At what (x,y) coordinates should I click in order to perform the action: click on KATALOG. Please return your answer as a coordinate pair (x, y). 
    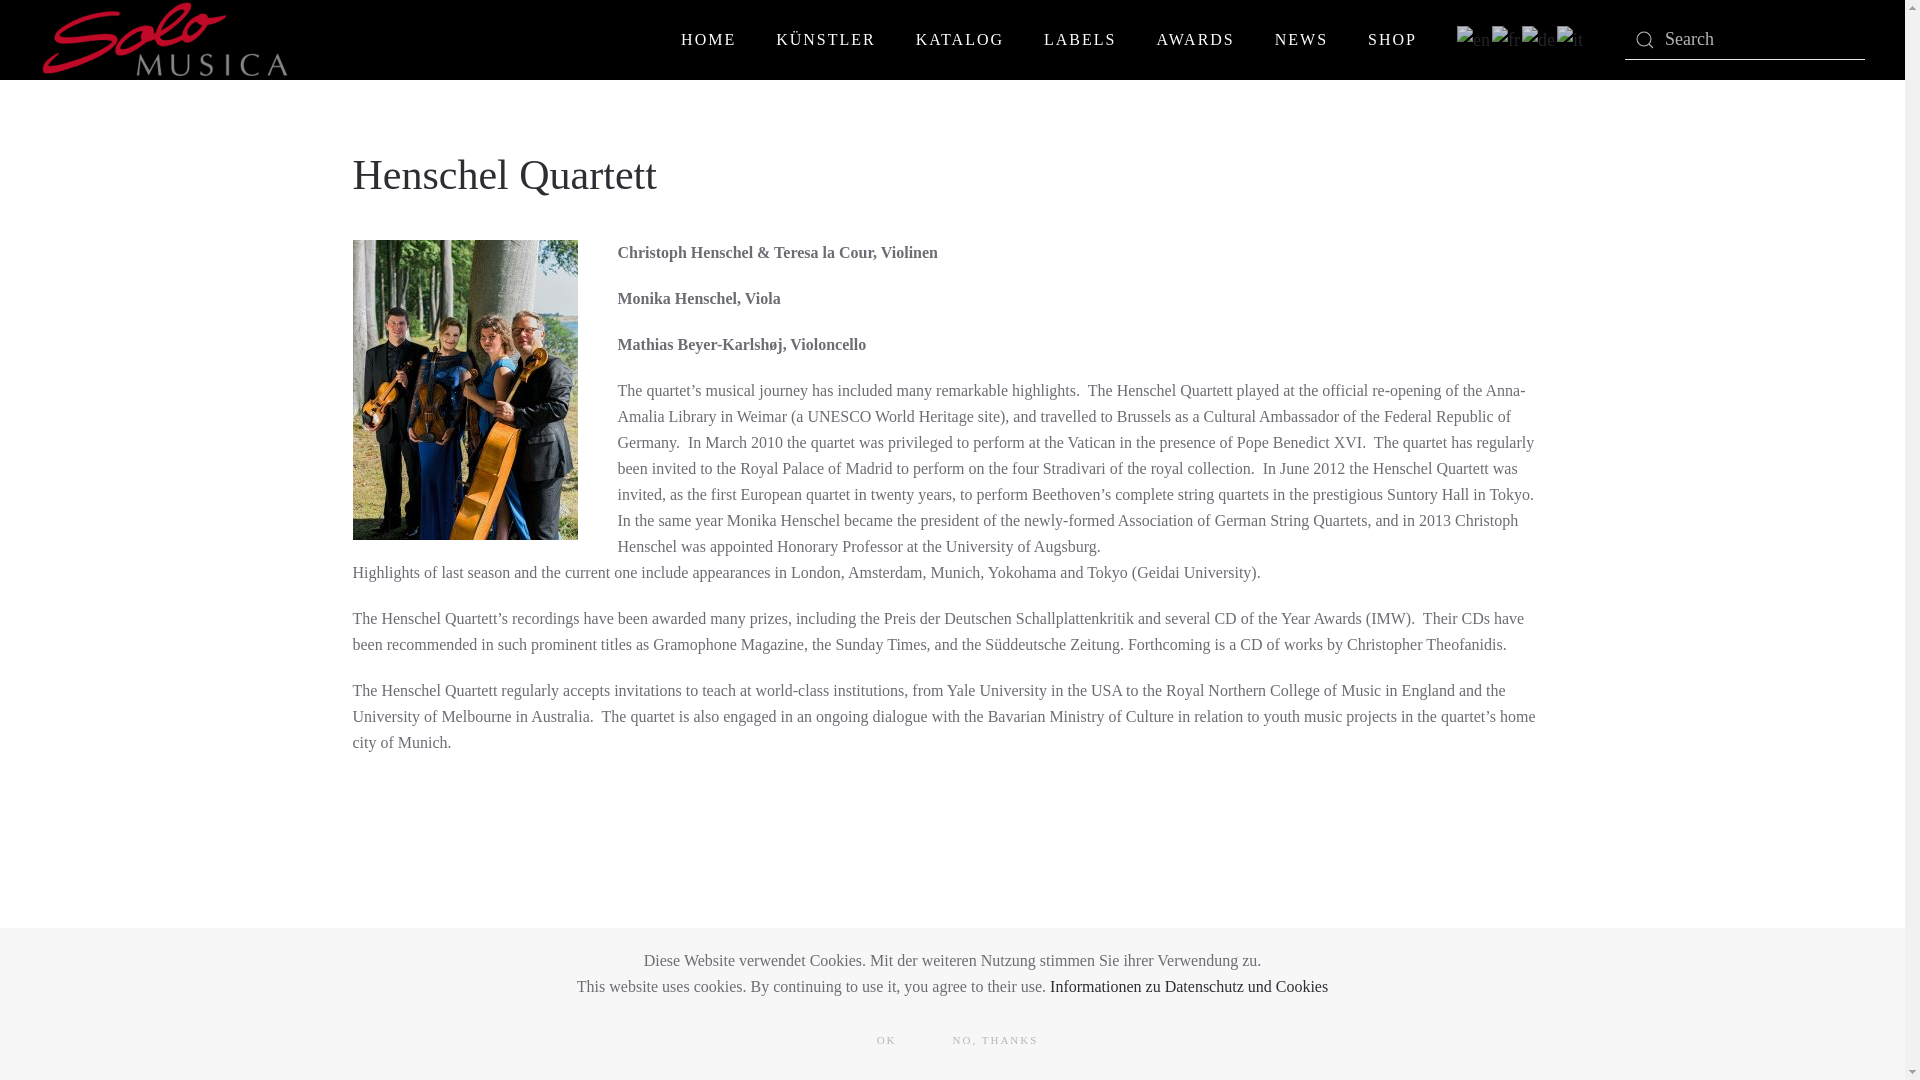
    Looking at the image, I should click on (960, 40).